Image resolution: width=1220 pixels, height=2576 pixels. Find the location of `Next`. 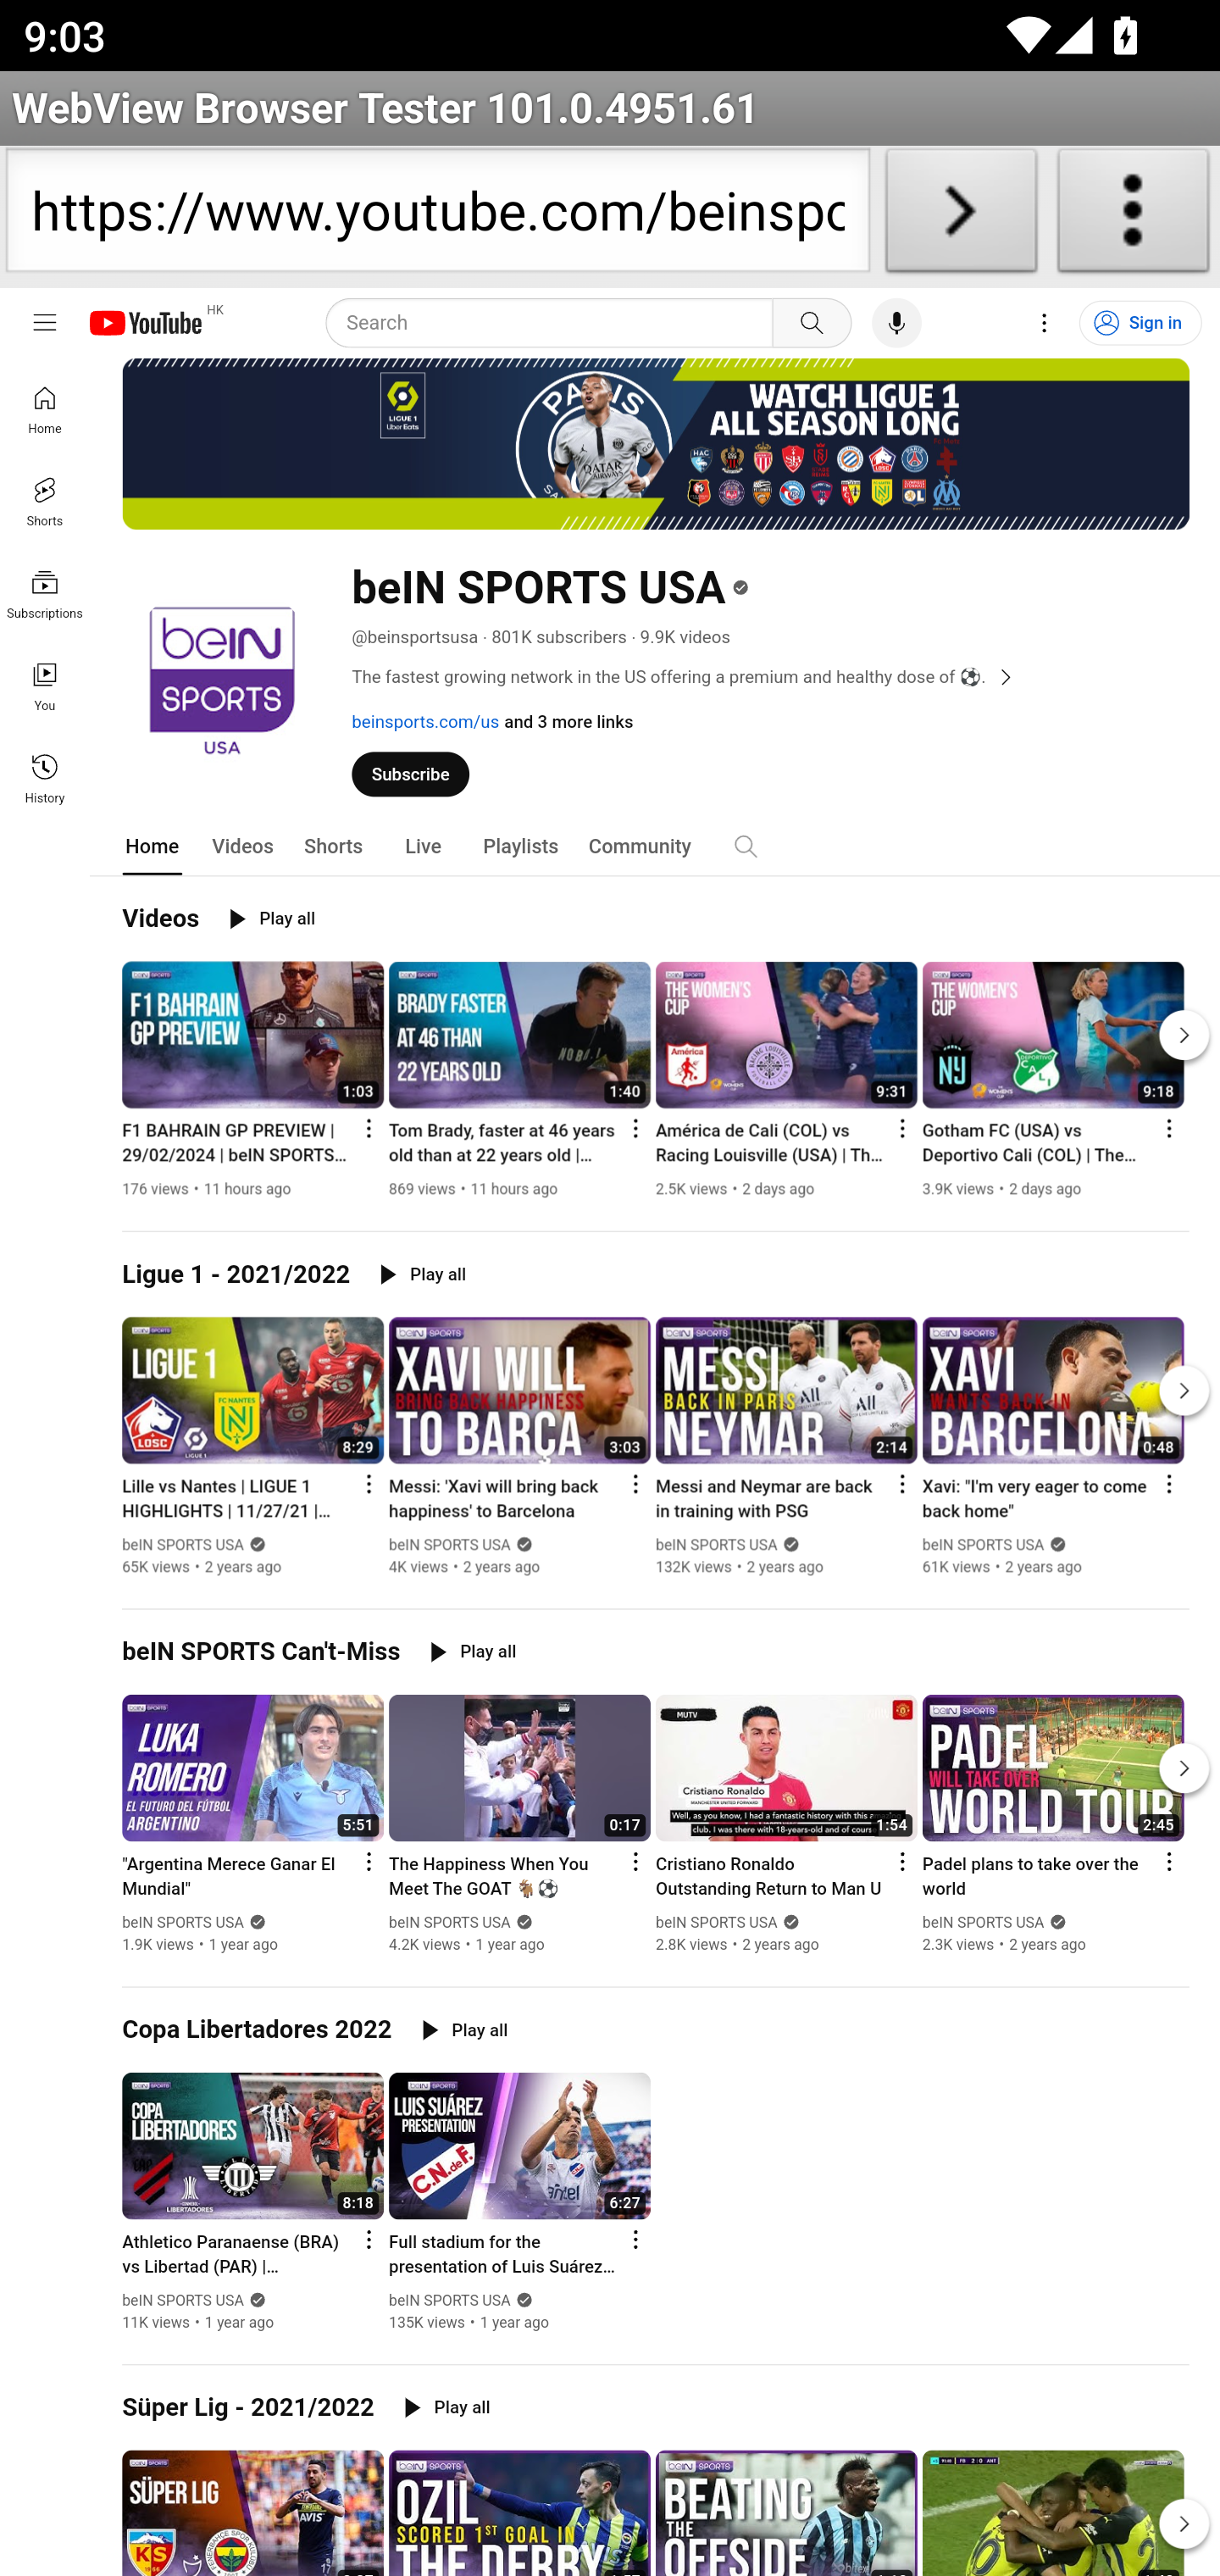

Next is located at coordinates (1184, 2523).